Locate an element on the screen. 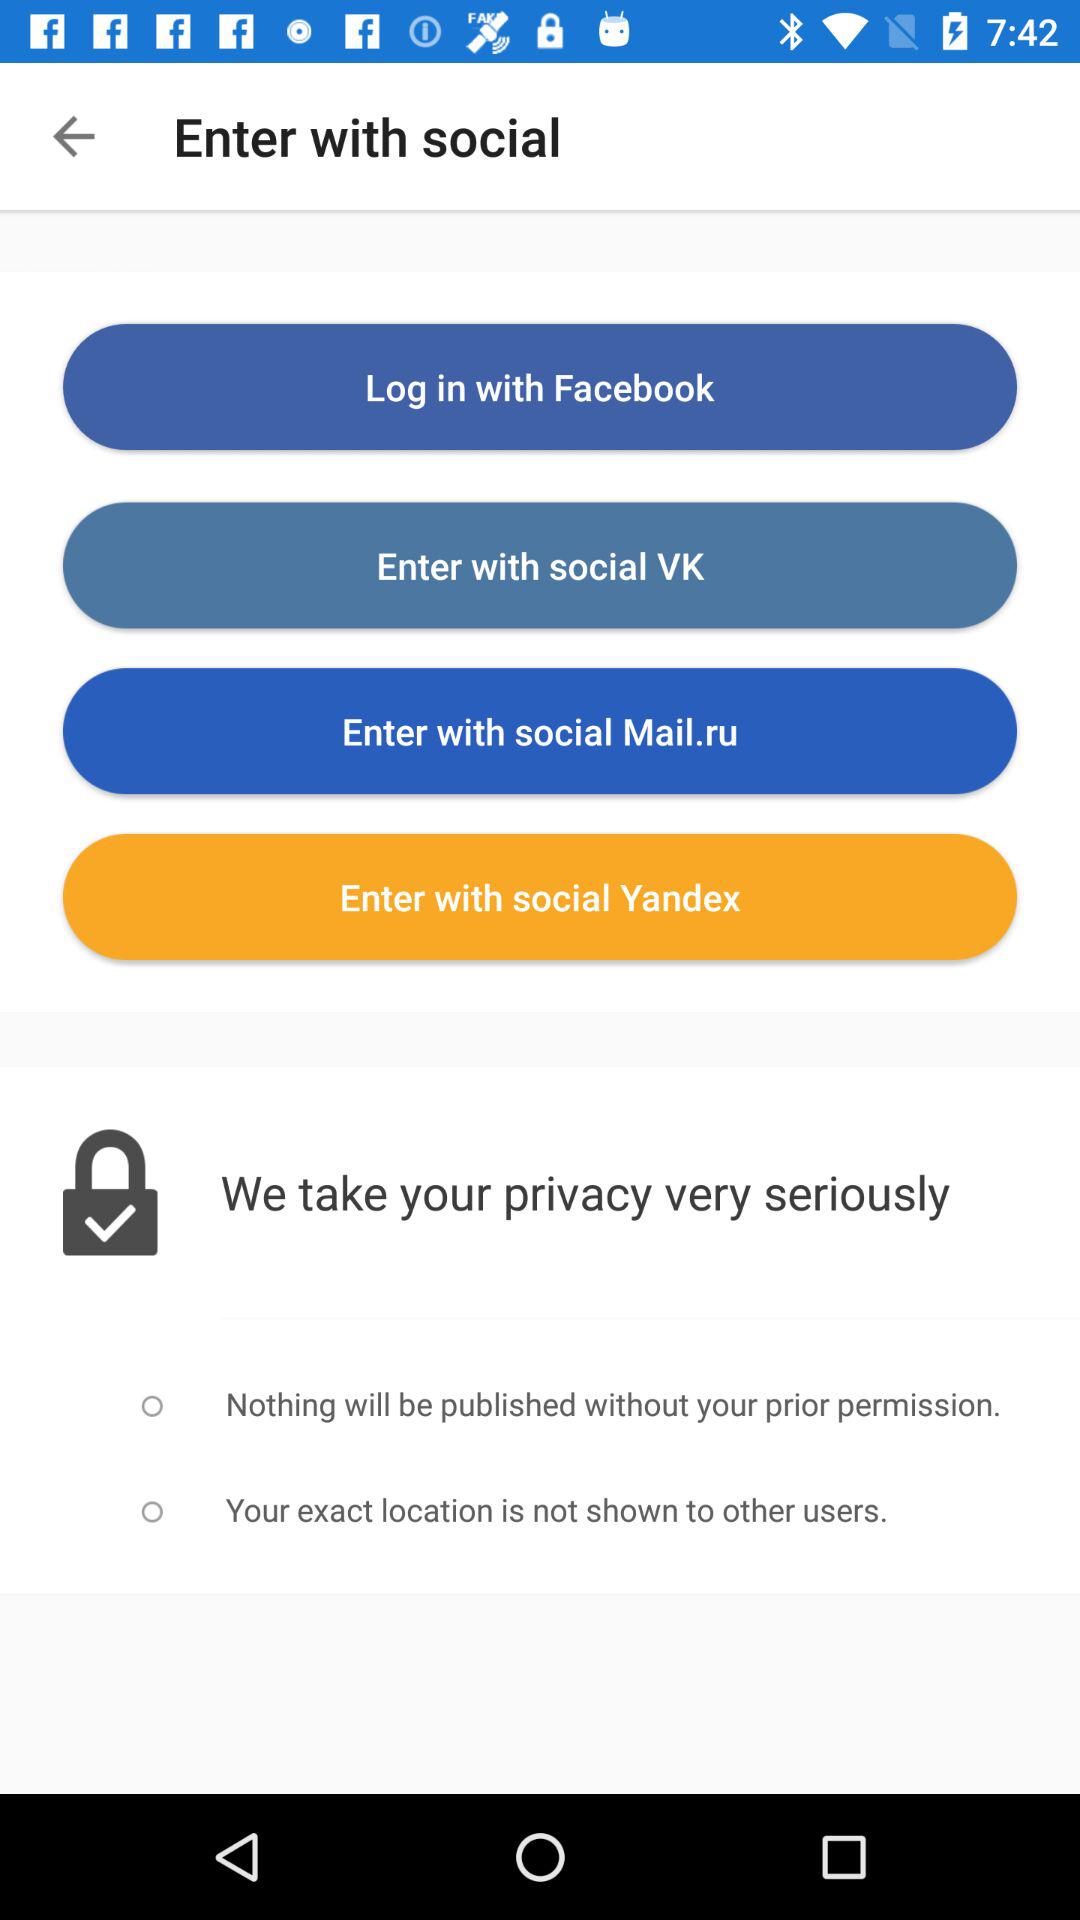 This screenshot has width=1080, height=1920. click on option above yellow button is located at coordinates (540, 731).